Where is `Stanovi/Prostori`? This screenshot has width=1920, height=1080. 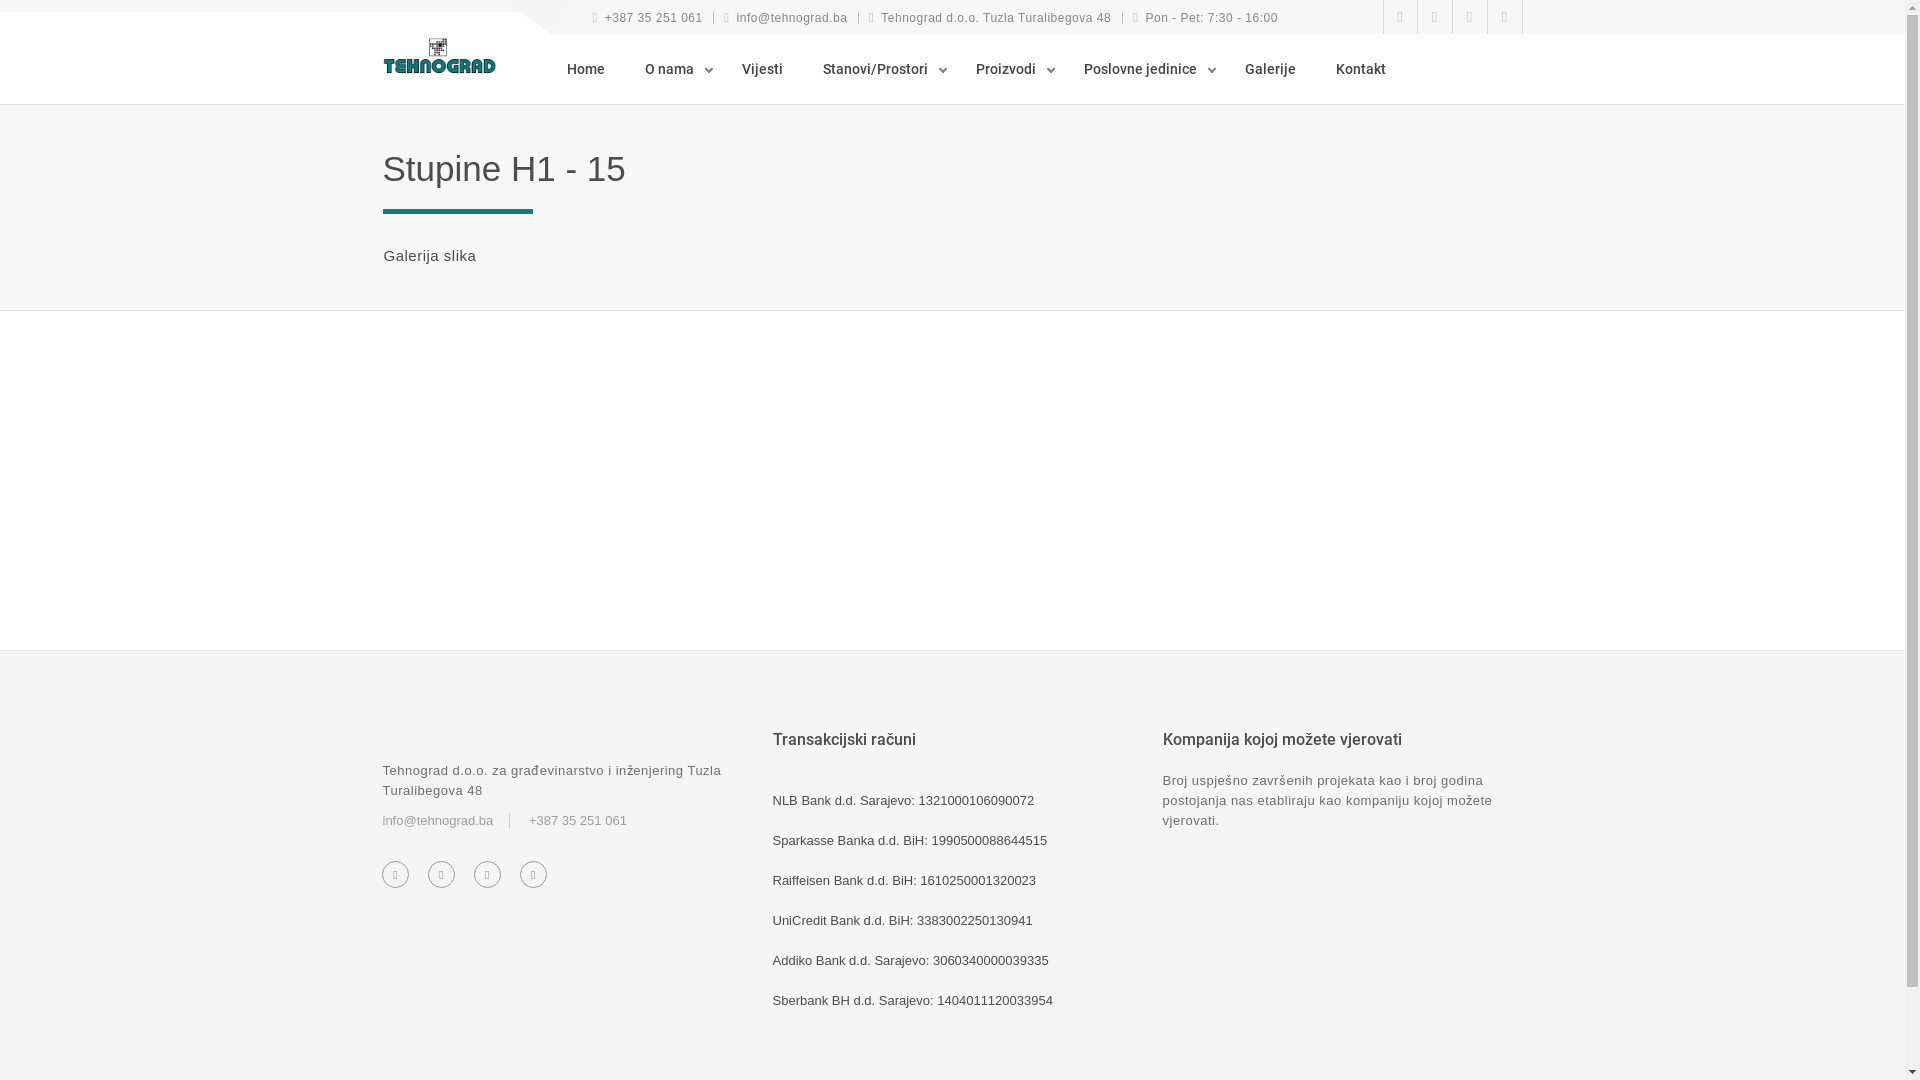 Stanovi/Prostori is located at coordinates (884, 69).